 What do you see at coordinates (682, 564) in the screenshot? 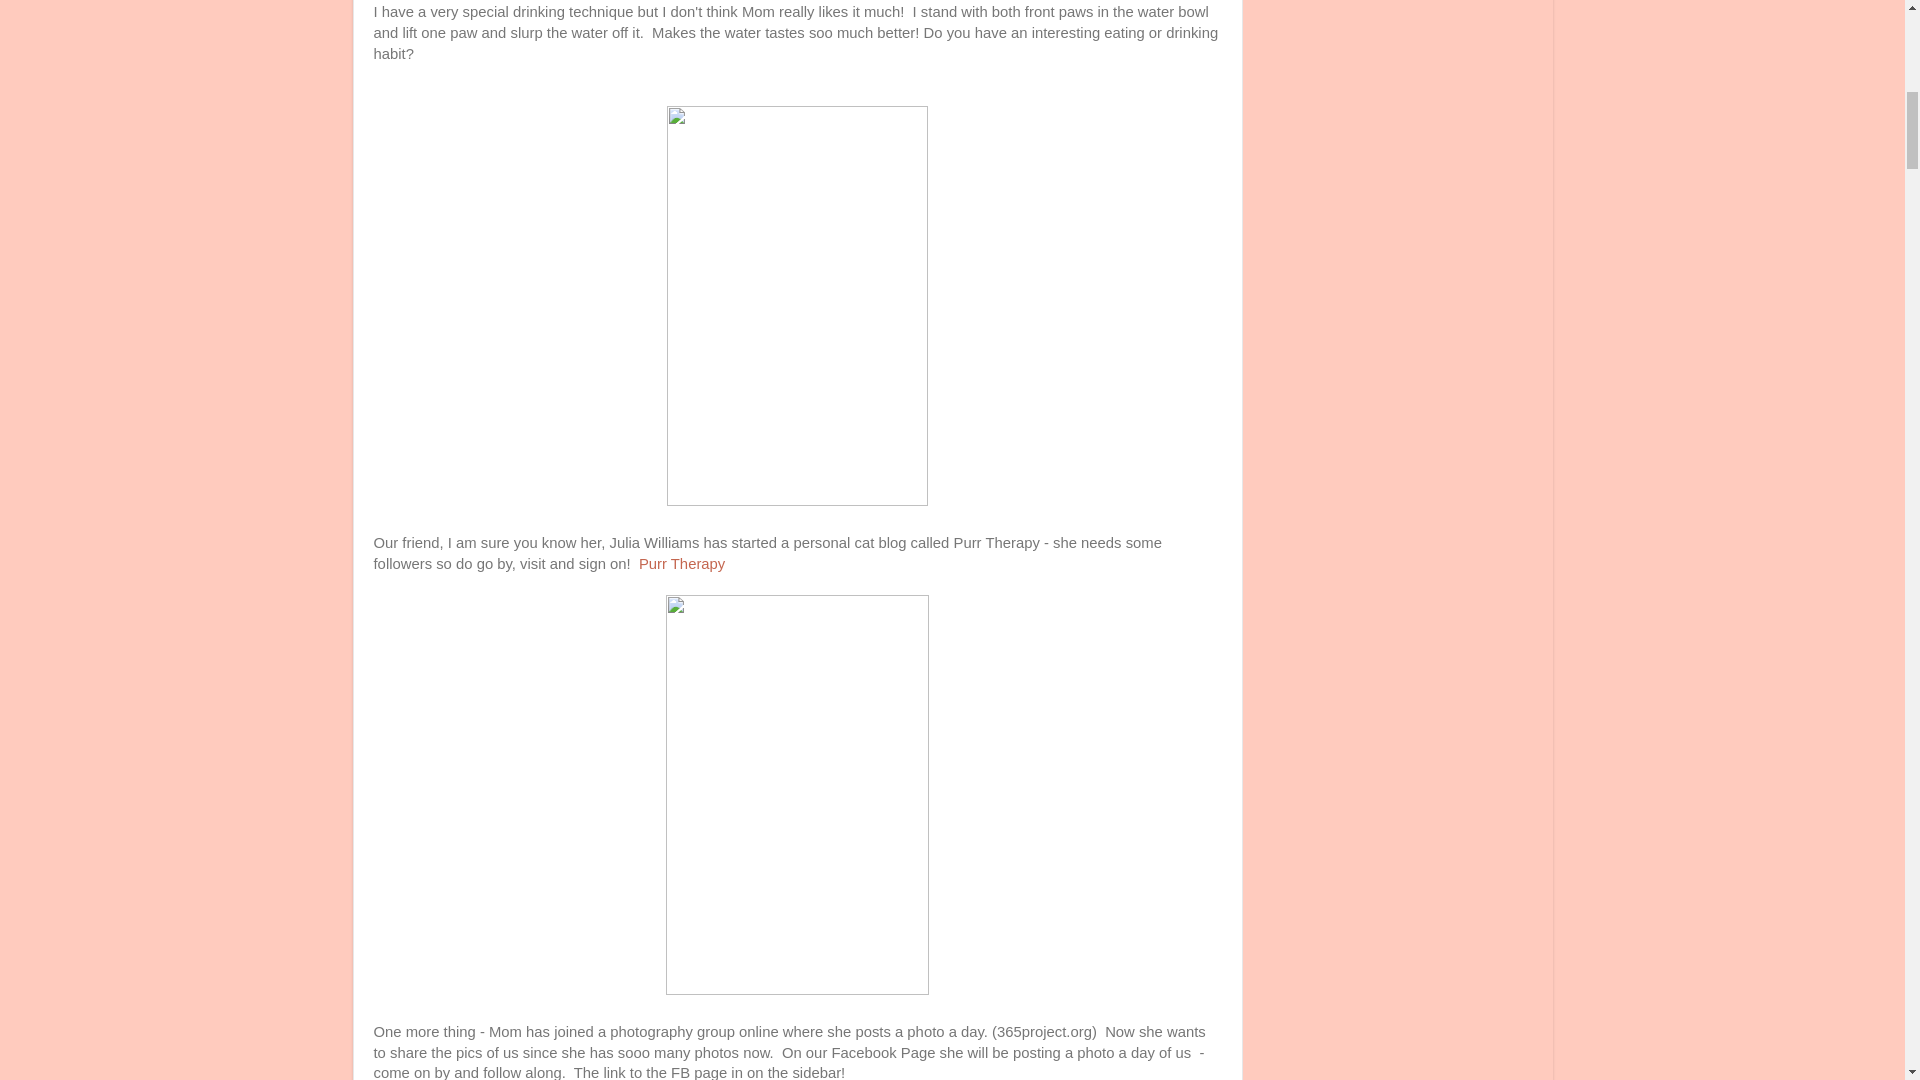
I see `Purr Therapy` at bounding box center [682, 564].